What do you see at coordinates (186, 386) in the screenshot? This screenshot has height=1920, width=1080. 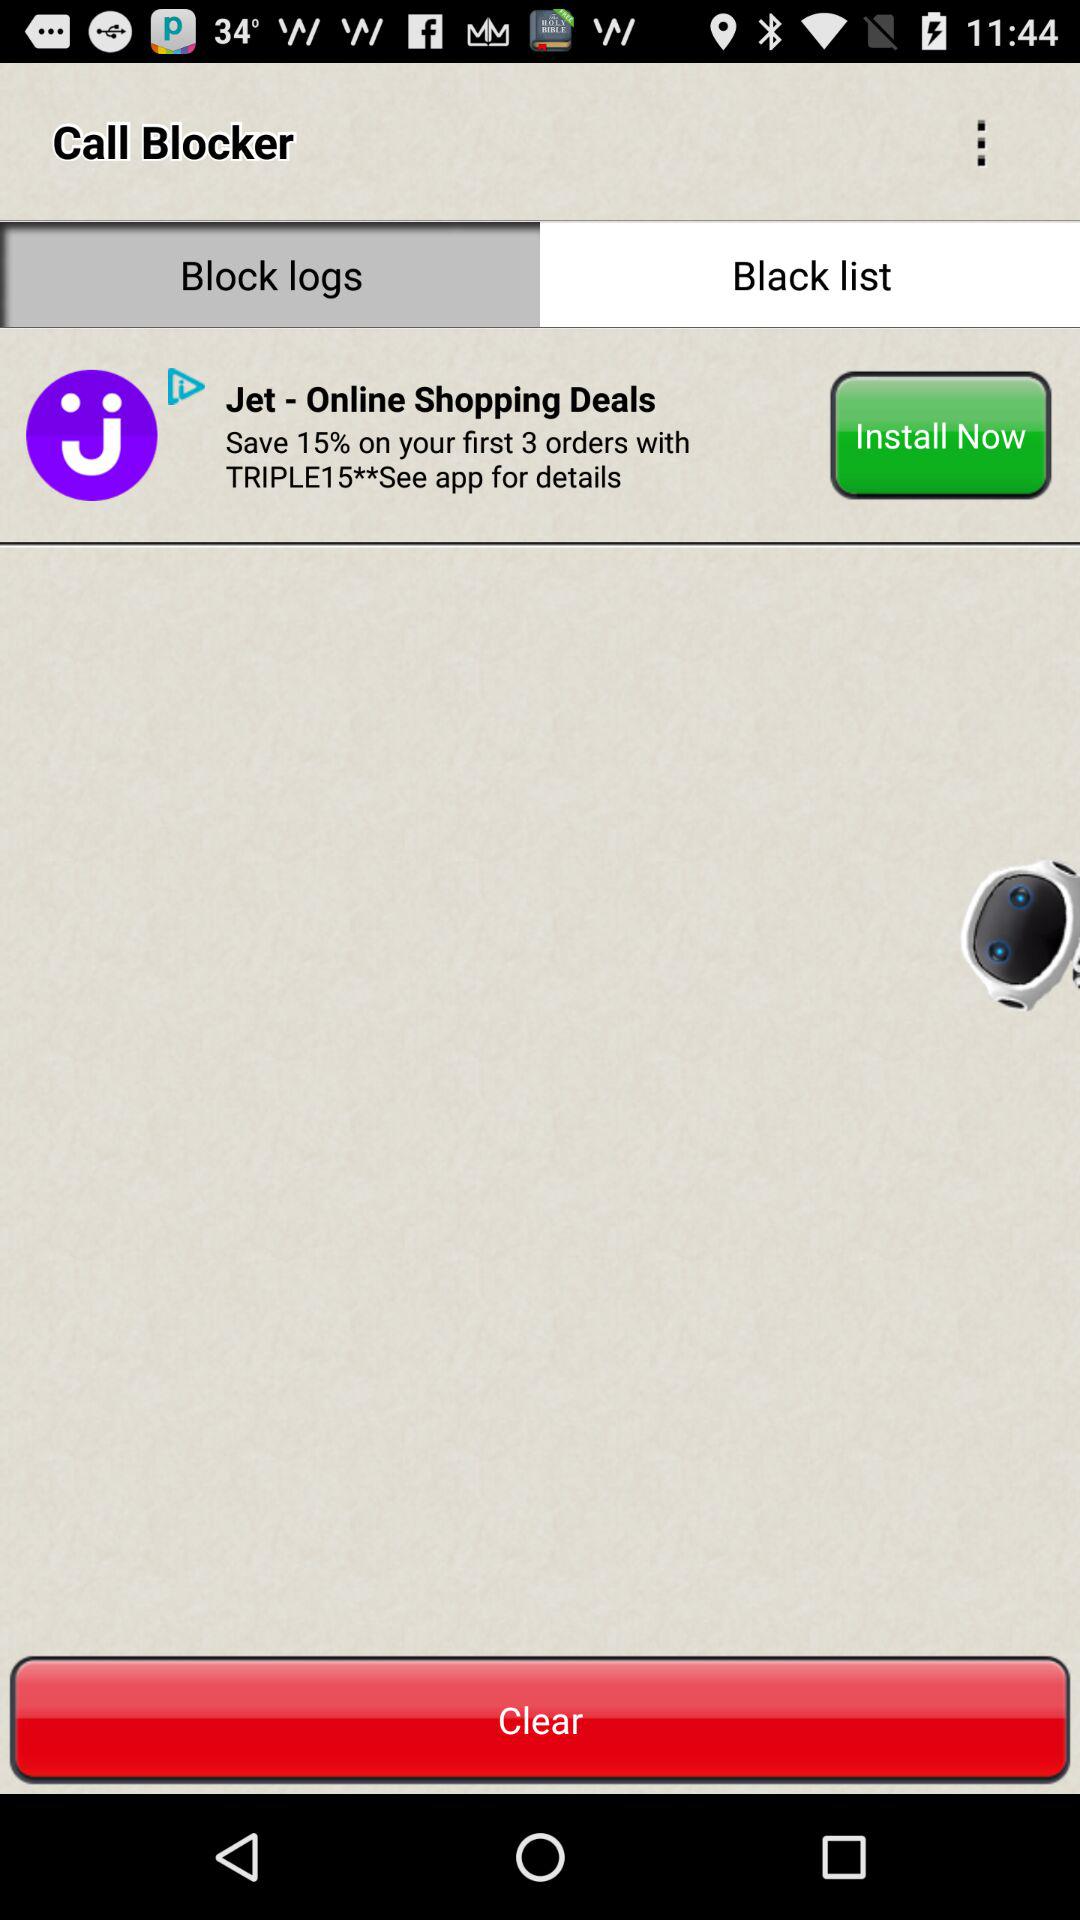 I see `click the play button on the web page` at bounding box center [186, 386].